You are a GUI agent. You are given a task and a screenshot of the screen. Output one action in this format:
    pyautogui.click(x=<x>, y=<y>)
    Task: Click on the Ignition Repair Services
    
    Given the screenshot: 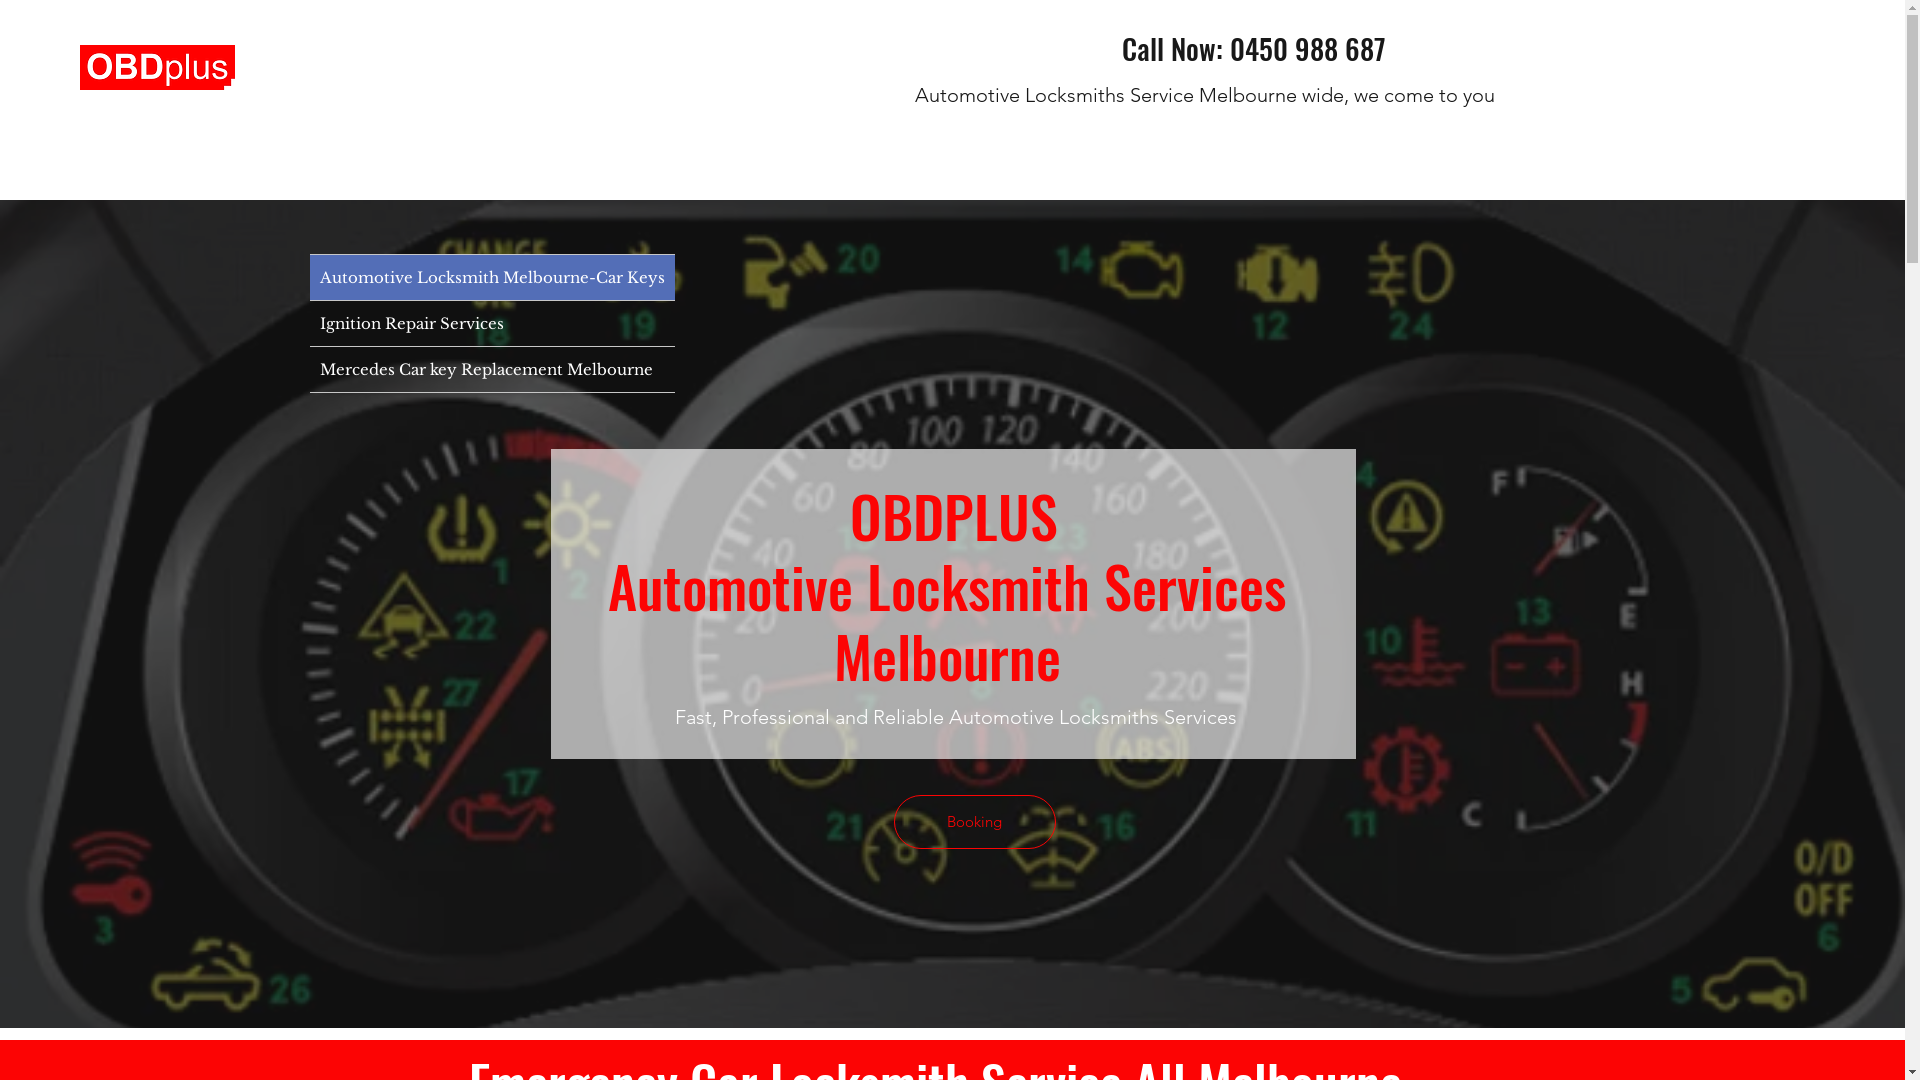 What is the action you would take?
    pyautogui.click(x=492, y=324)
    